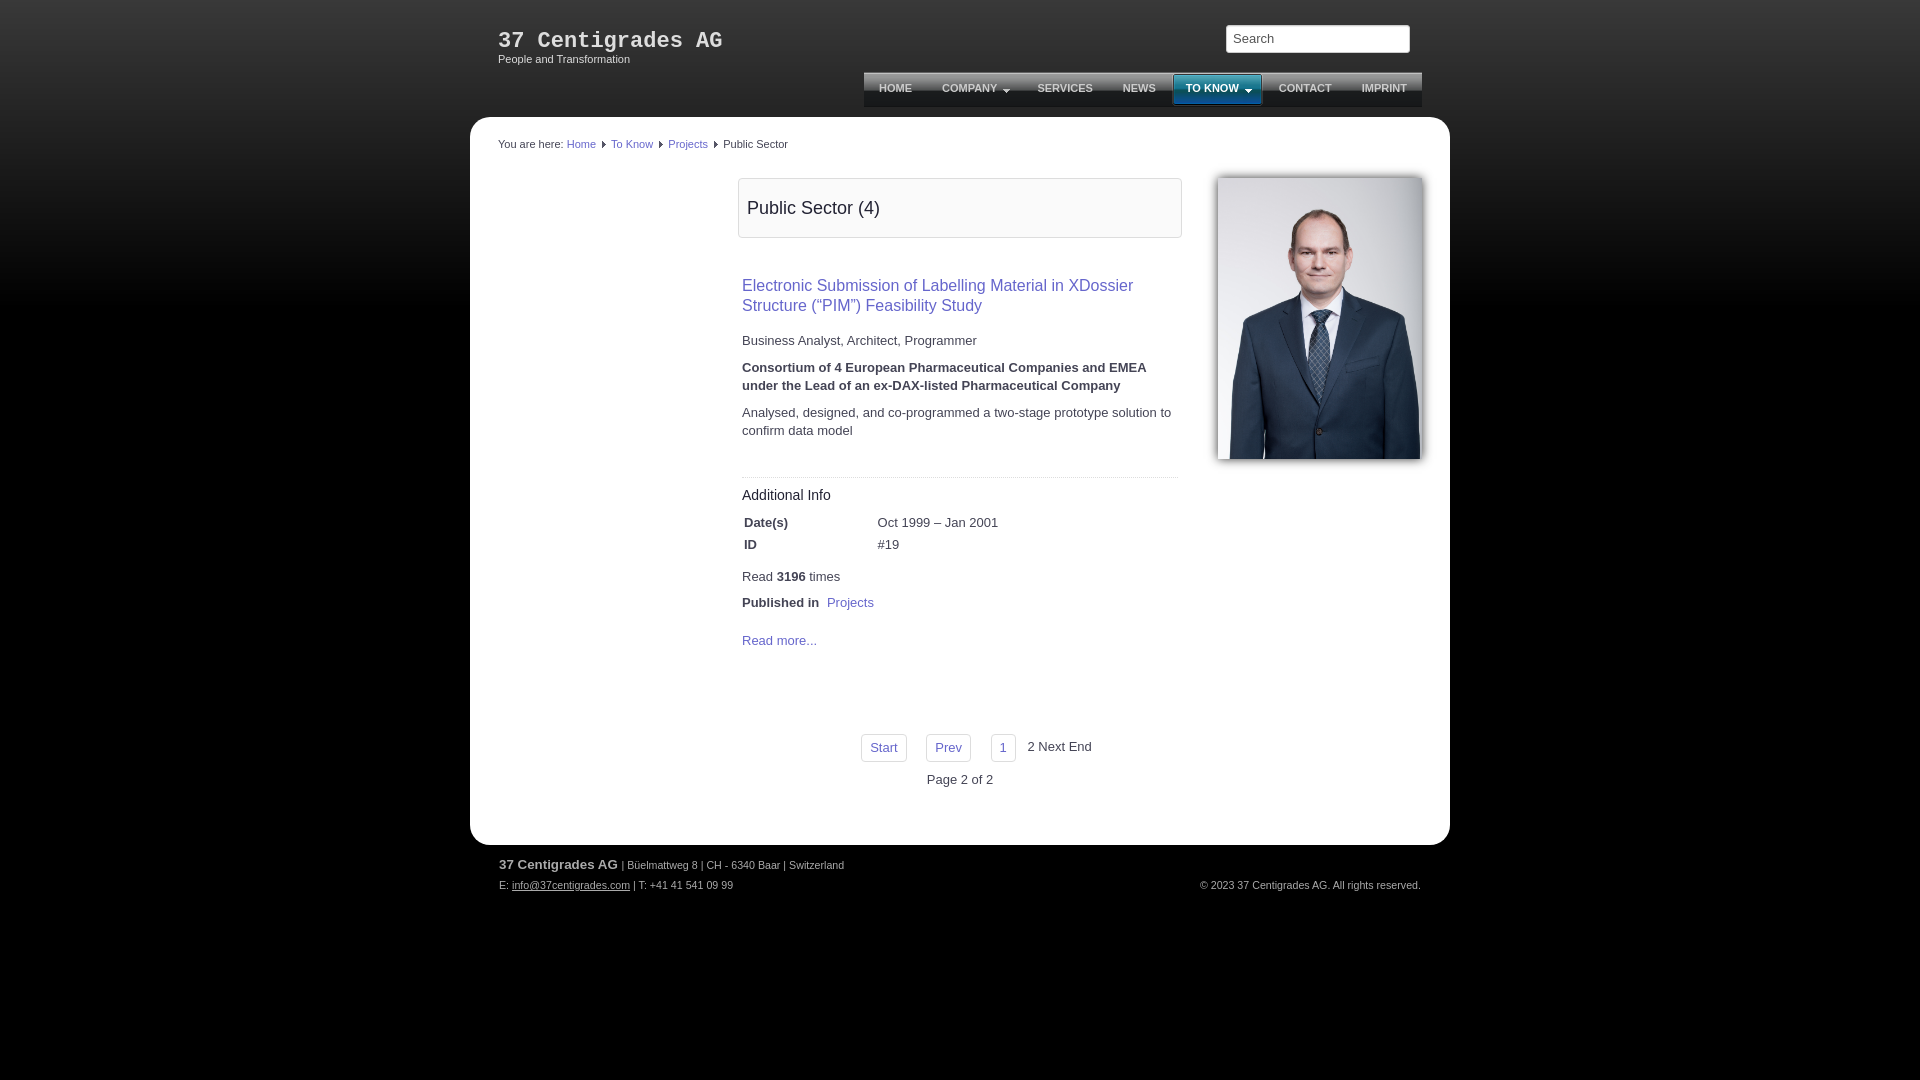 The image size is (1920, 1080). I want to click on Read more..., so click(780, 640).